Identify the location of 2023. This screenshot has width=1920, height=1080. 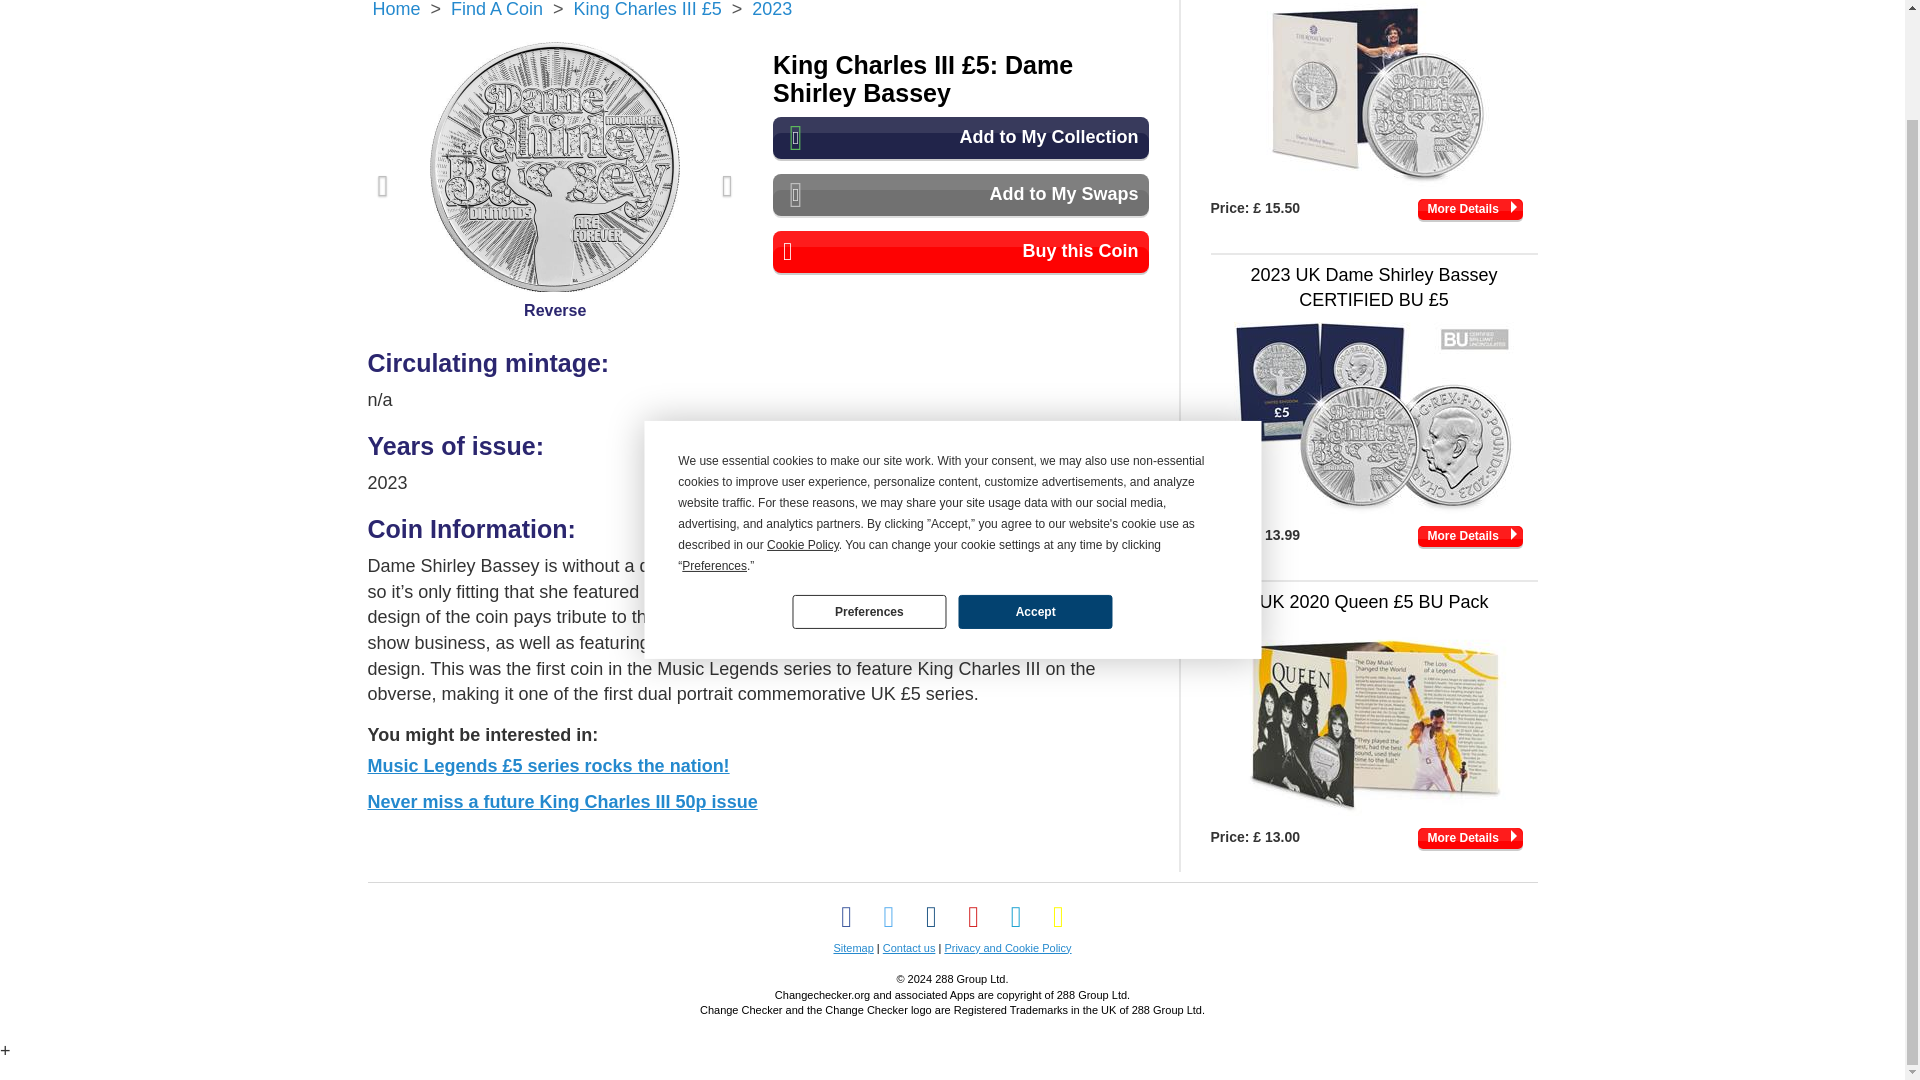
(772, 10).